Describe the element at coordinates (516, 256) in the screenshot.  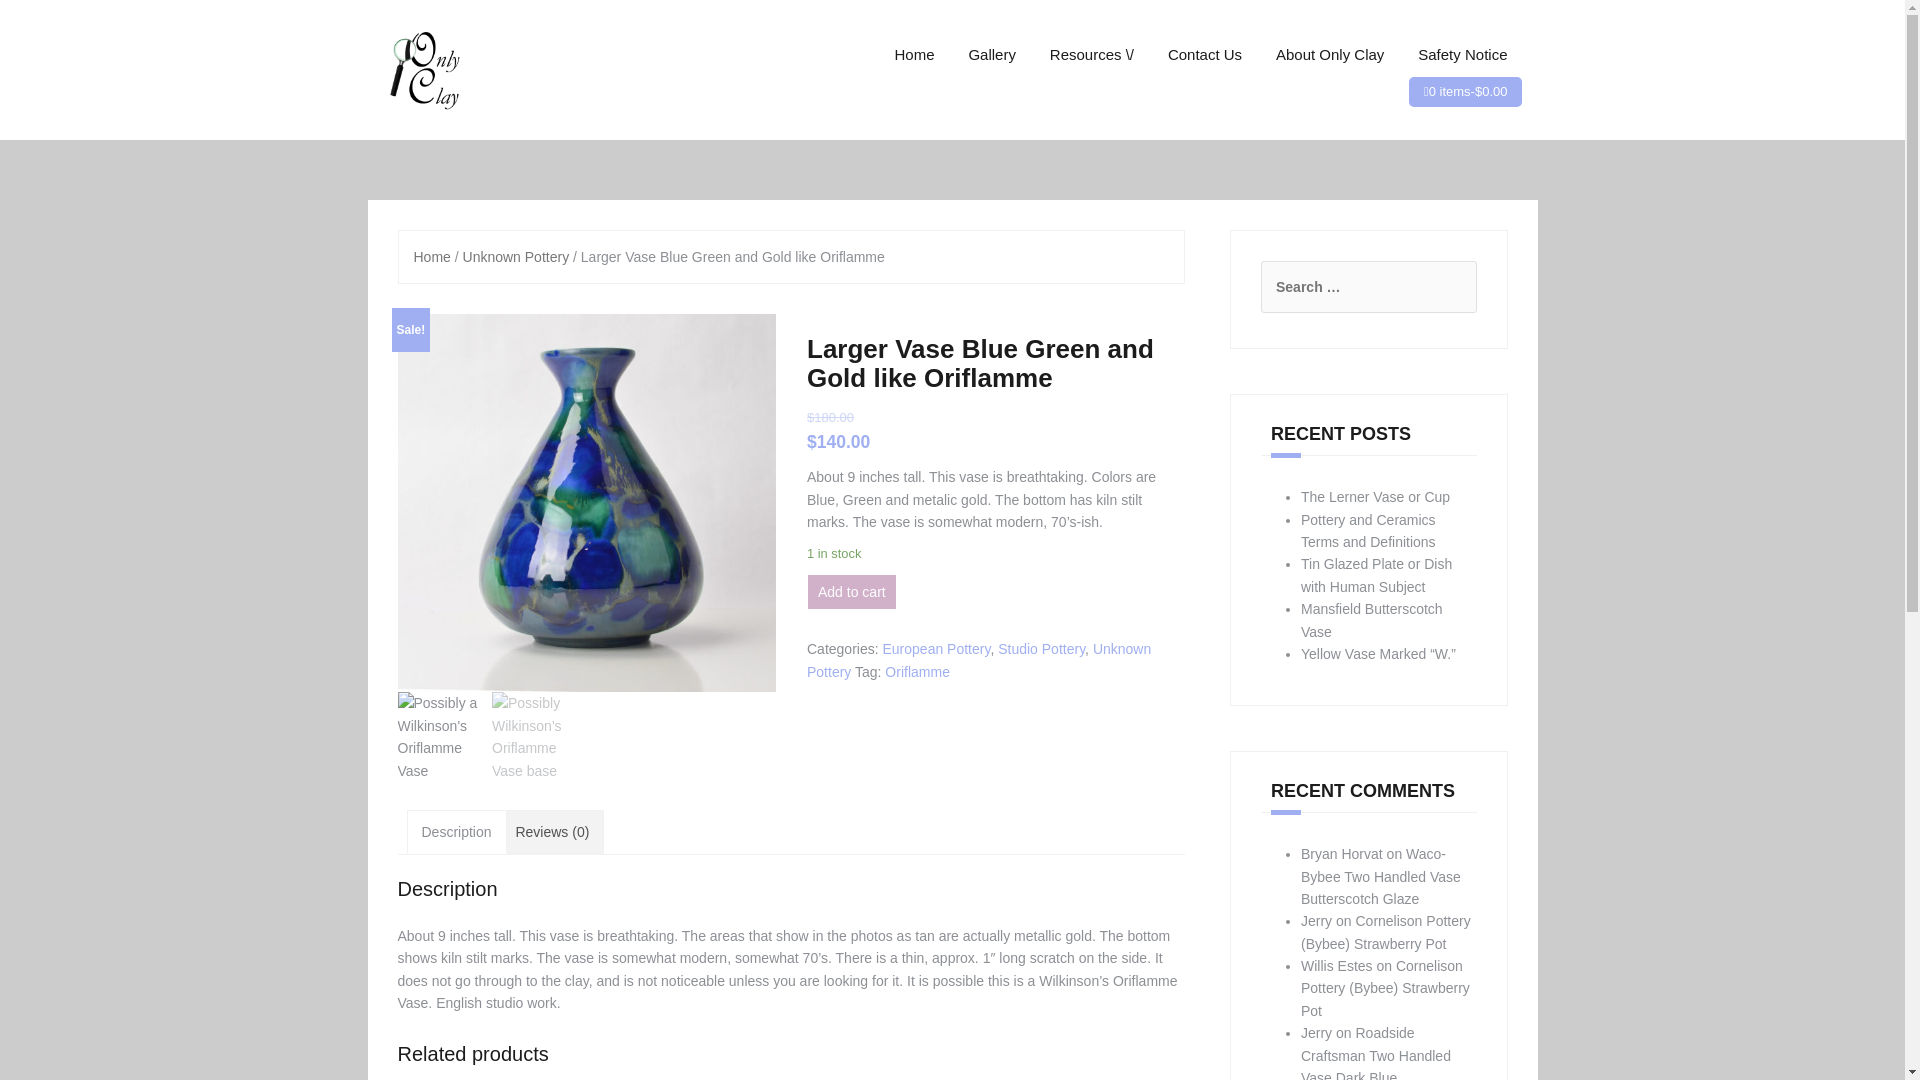
I see `Unknown Pottery` at that location.